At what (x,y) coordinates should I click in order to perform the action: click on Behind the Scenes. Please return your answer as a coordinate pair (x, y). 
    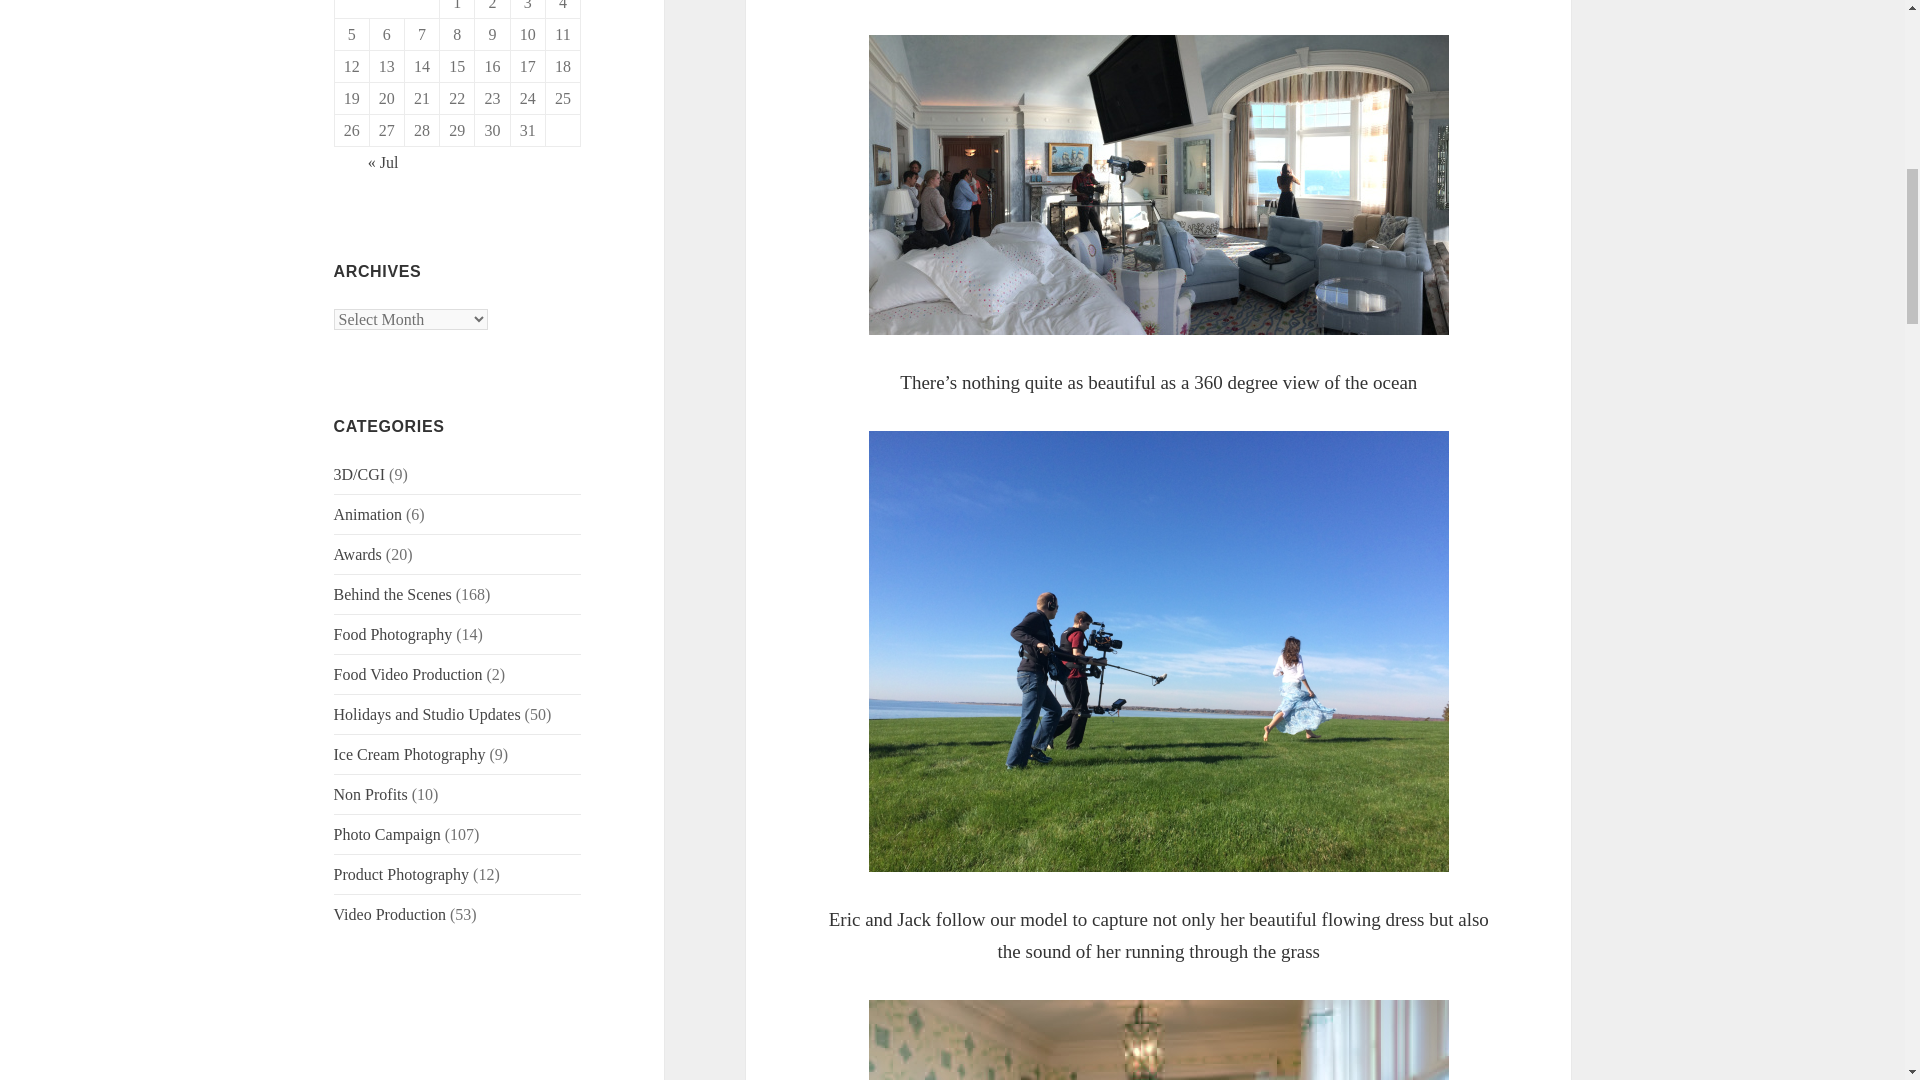
    Looking at the image, I should click on (392, 594).